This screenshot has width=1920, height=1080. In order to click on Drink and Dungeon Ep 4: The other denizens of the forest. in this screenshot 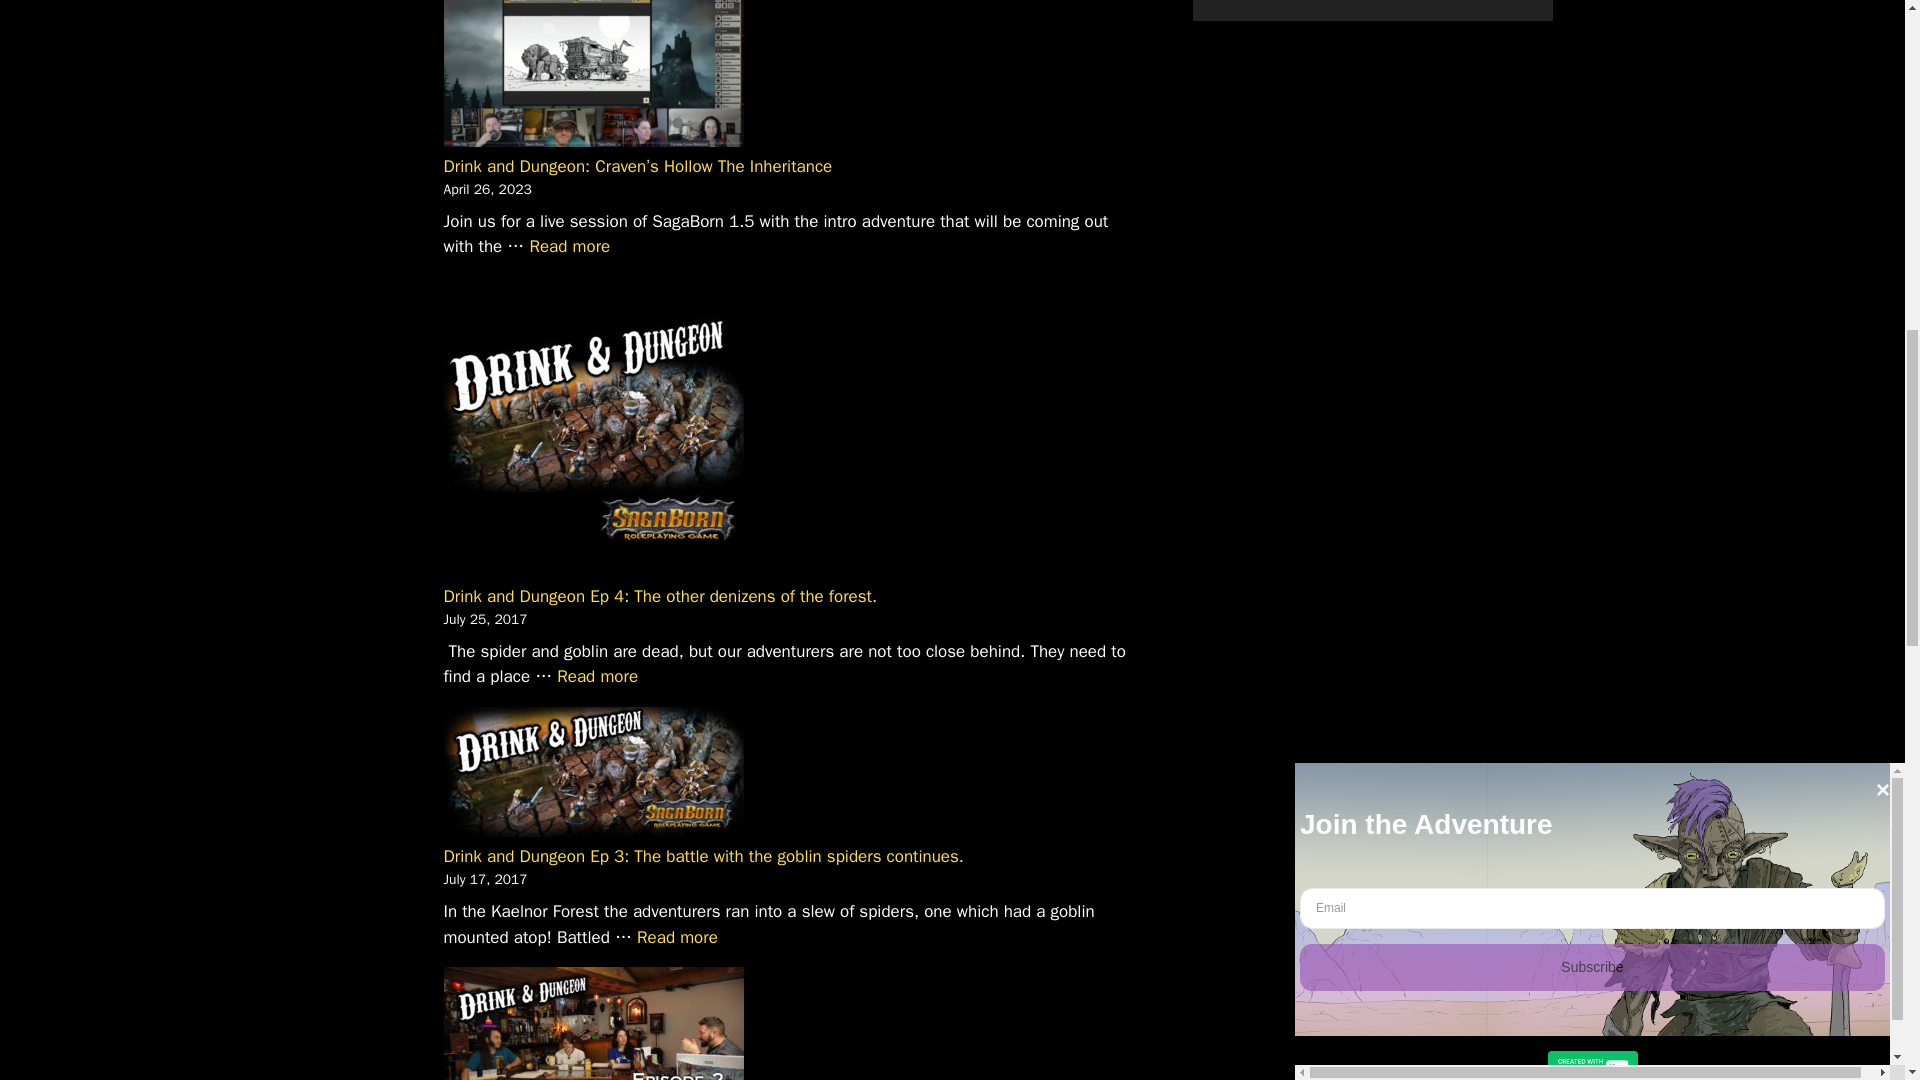, I will do `click(660, 596)`.